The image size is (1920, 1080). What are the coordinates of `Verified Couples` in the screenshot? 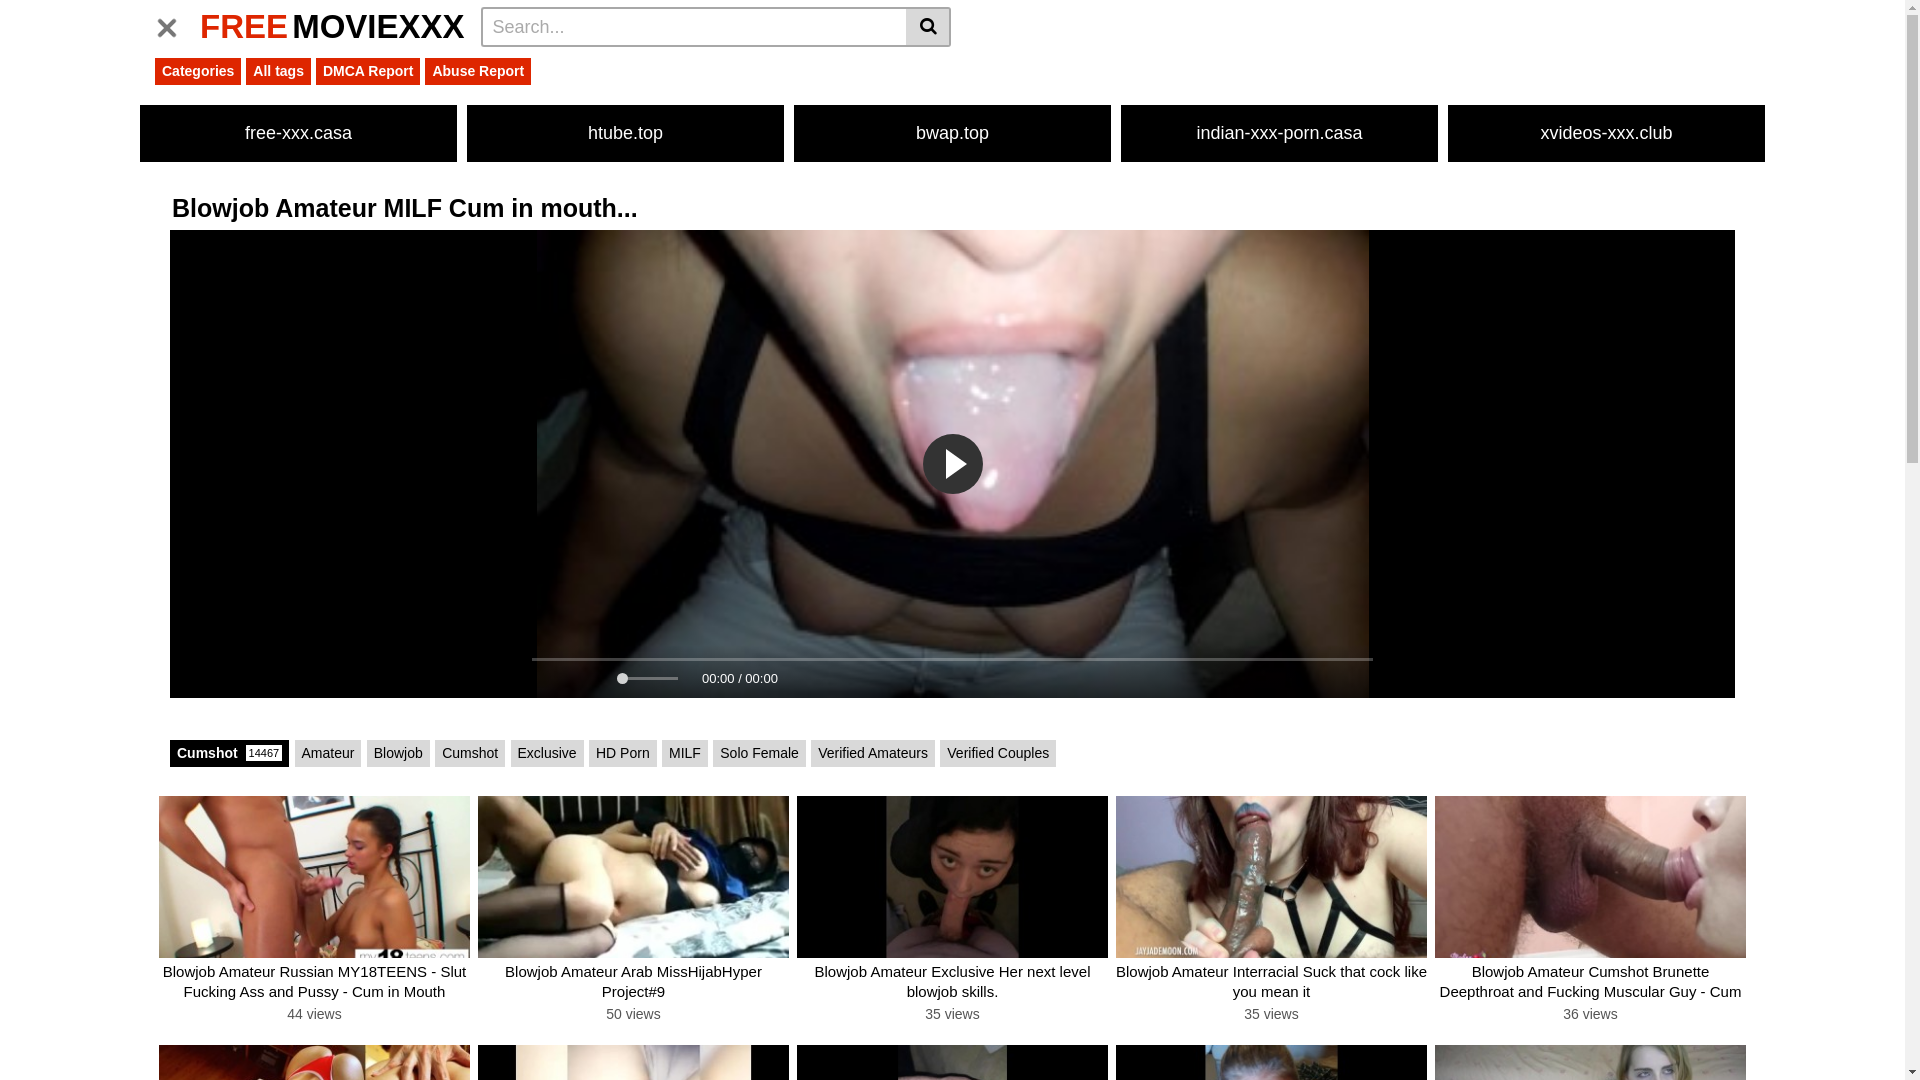 It's located at (998, 754).